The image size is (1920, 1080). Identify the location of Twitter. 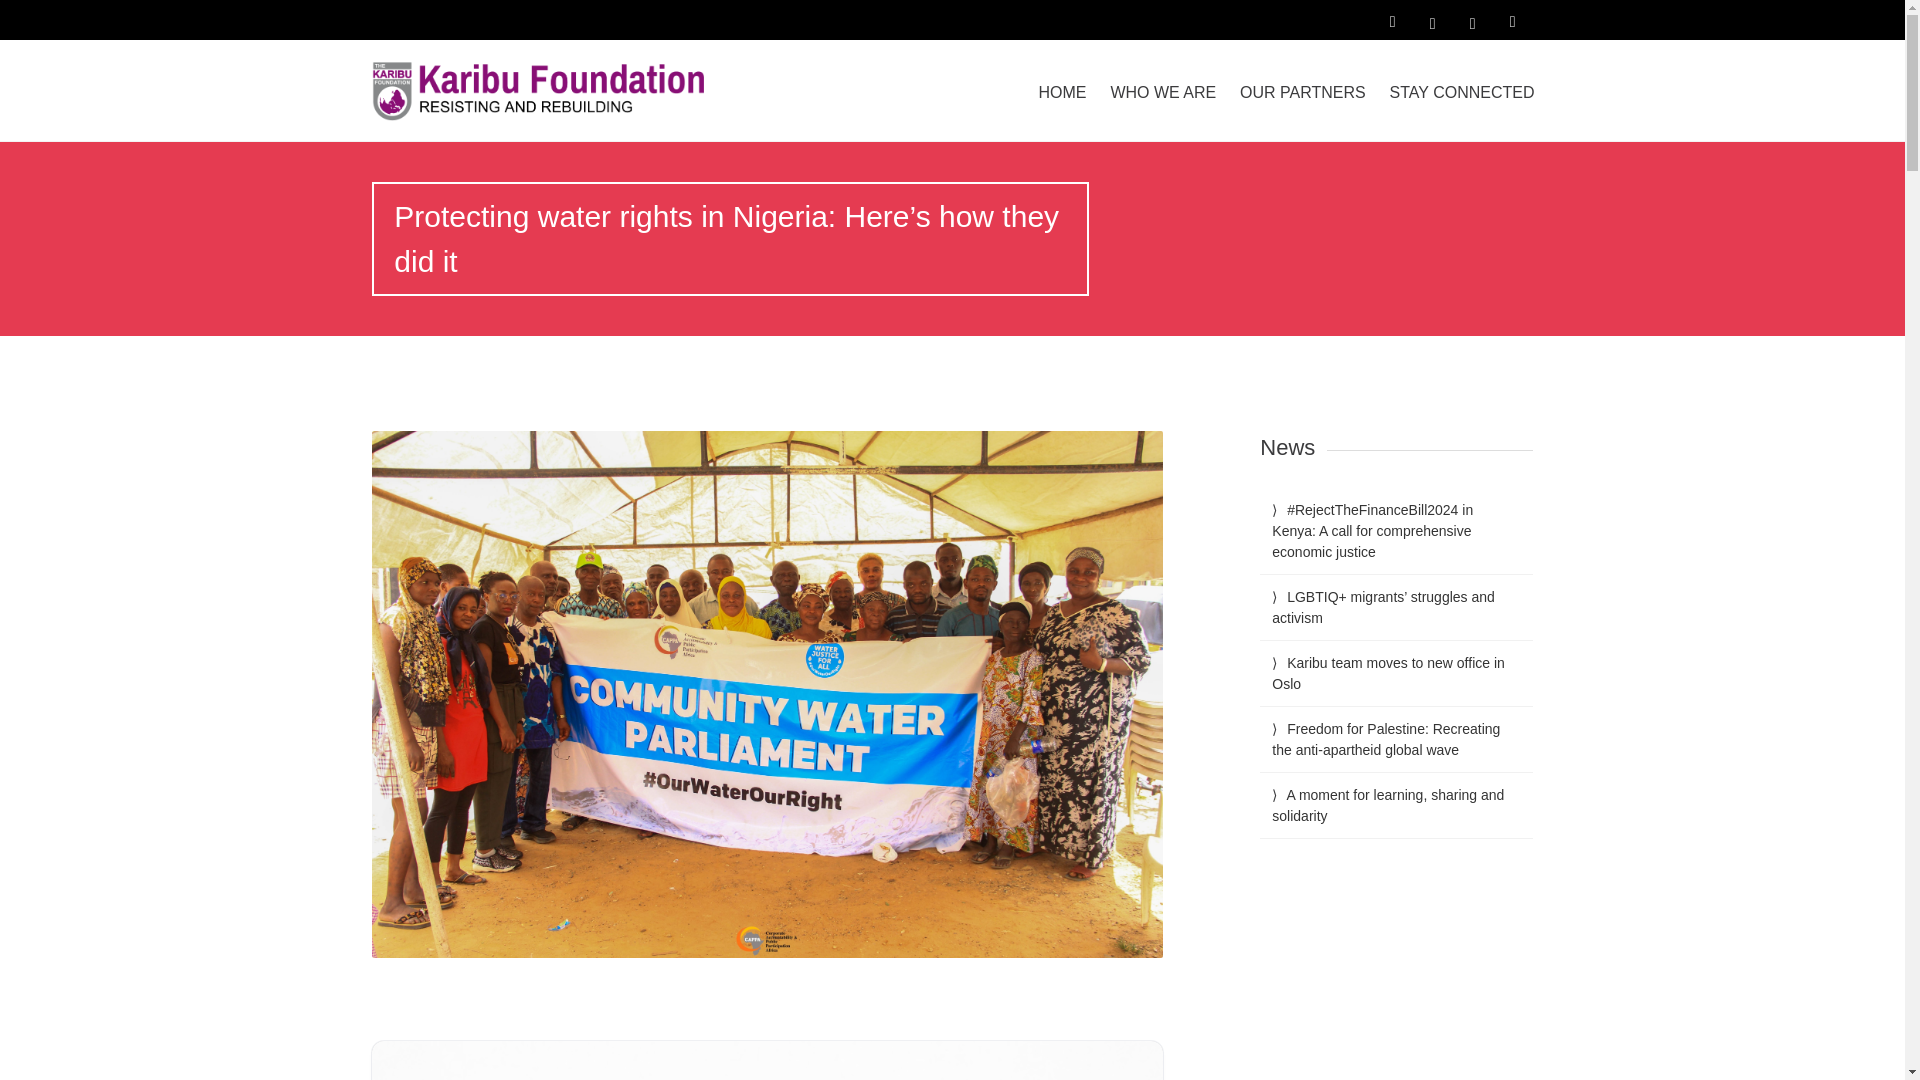
(1473, 20).